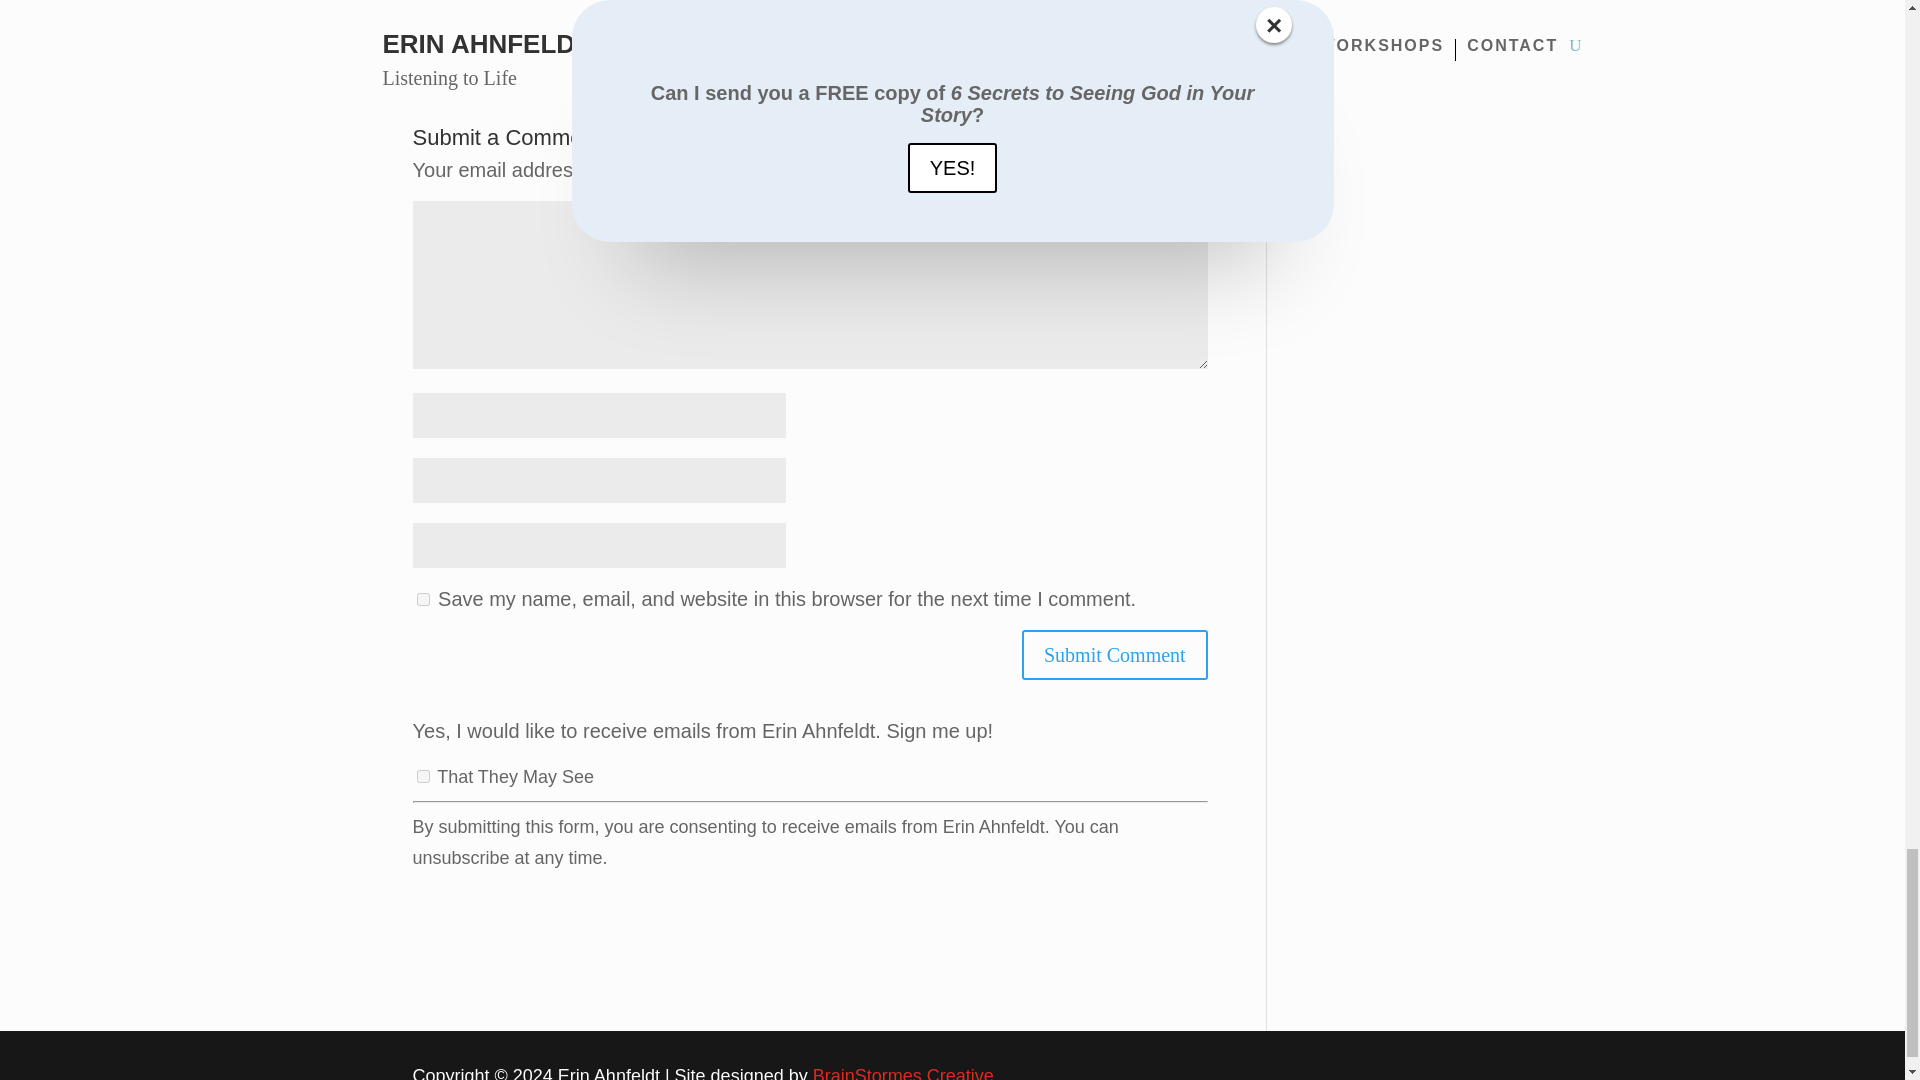 The height and width of the screenshot is (1080, 1920). What do you see at coordinates (903, 1072) in the screenshot?
I see `BrainStormes Creative` at bounding box center [903, 1072].